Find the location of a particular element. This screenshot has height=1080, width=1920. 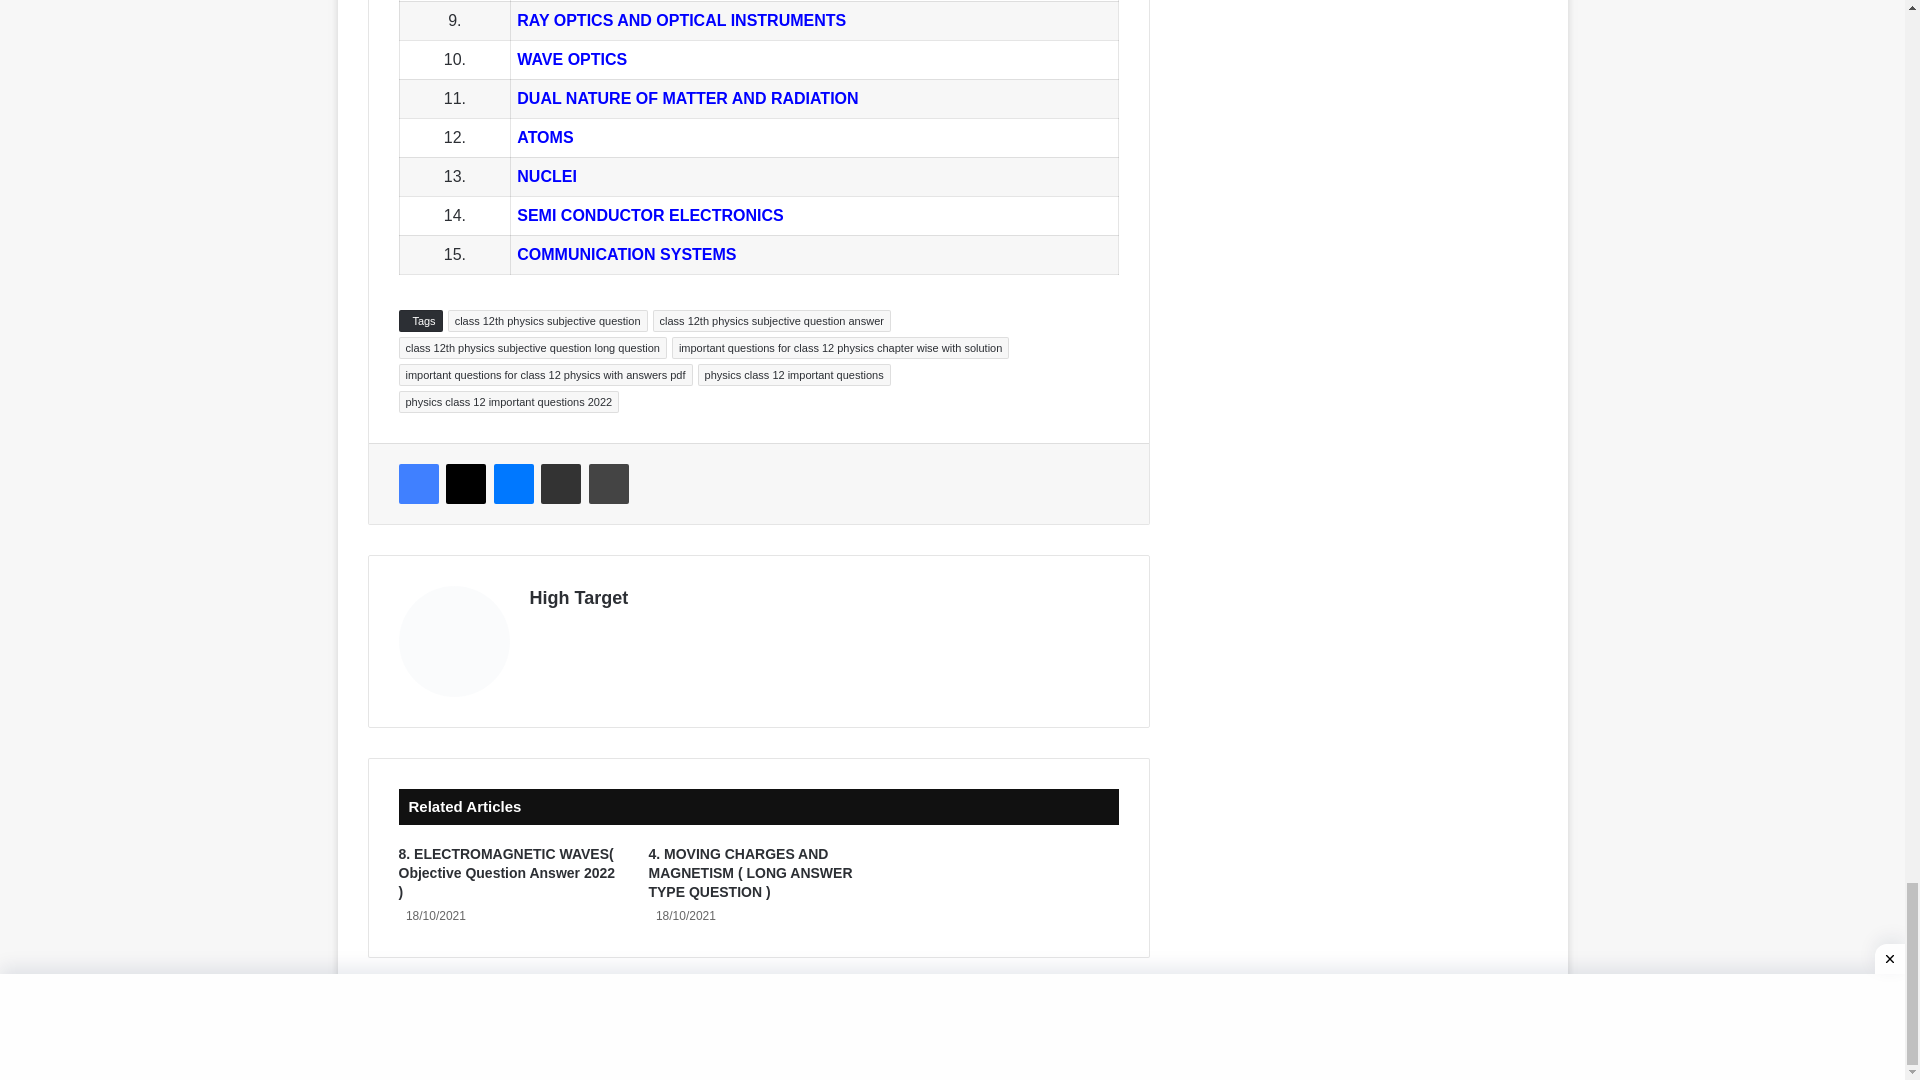

Share via Email is located at coordinates (561, 484).